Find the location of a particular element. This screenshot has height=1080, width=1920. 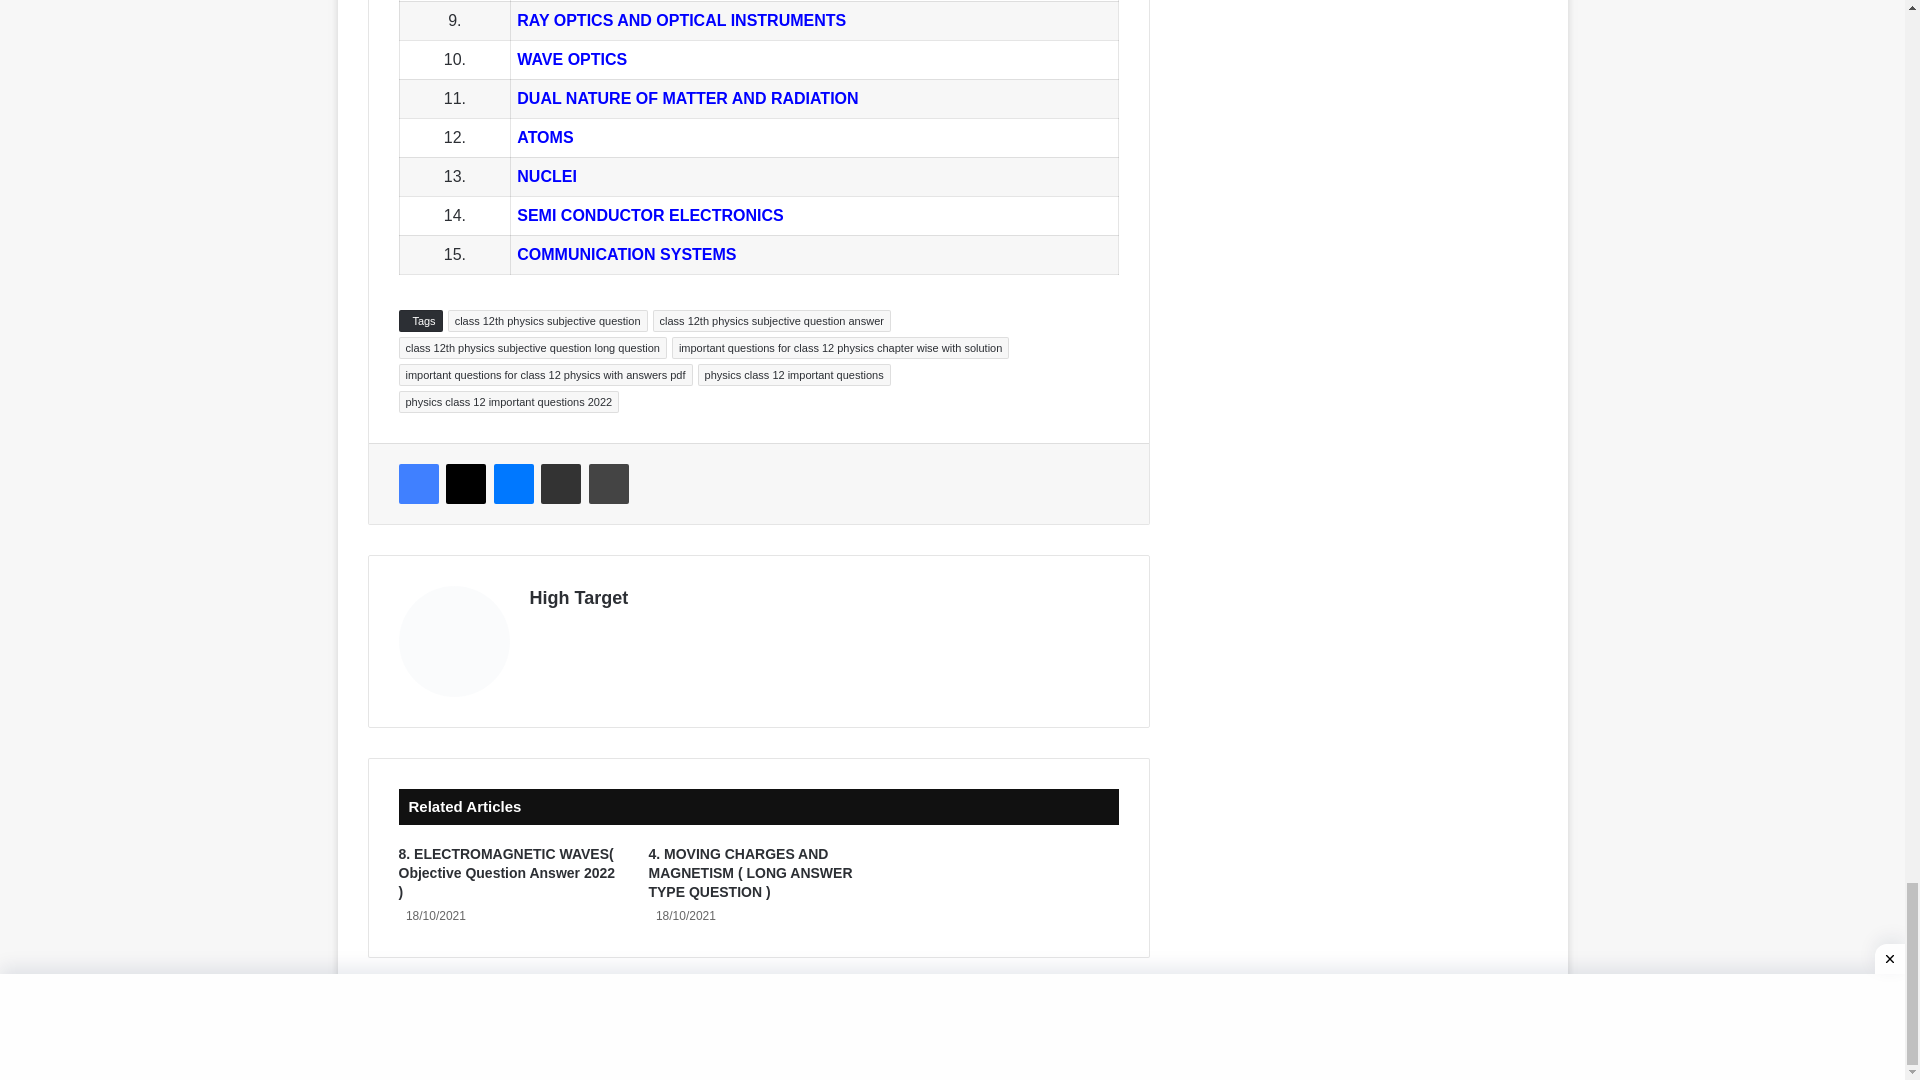

Share via Email is located at coordinates (561, 484).